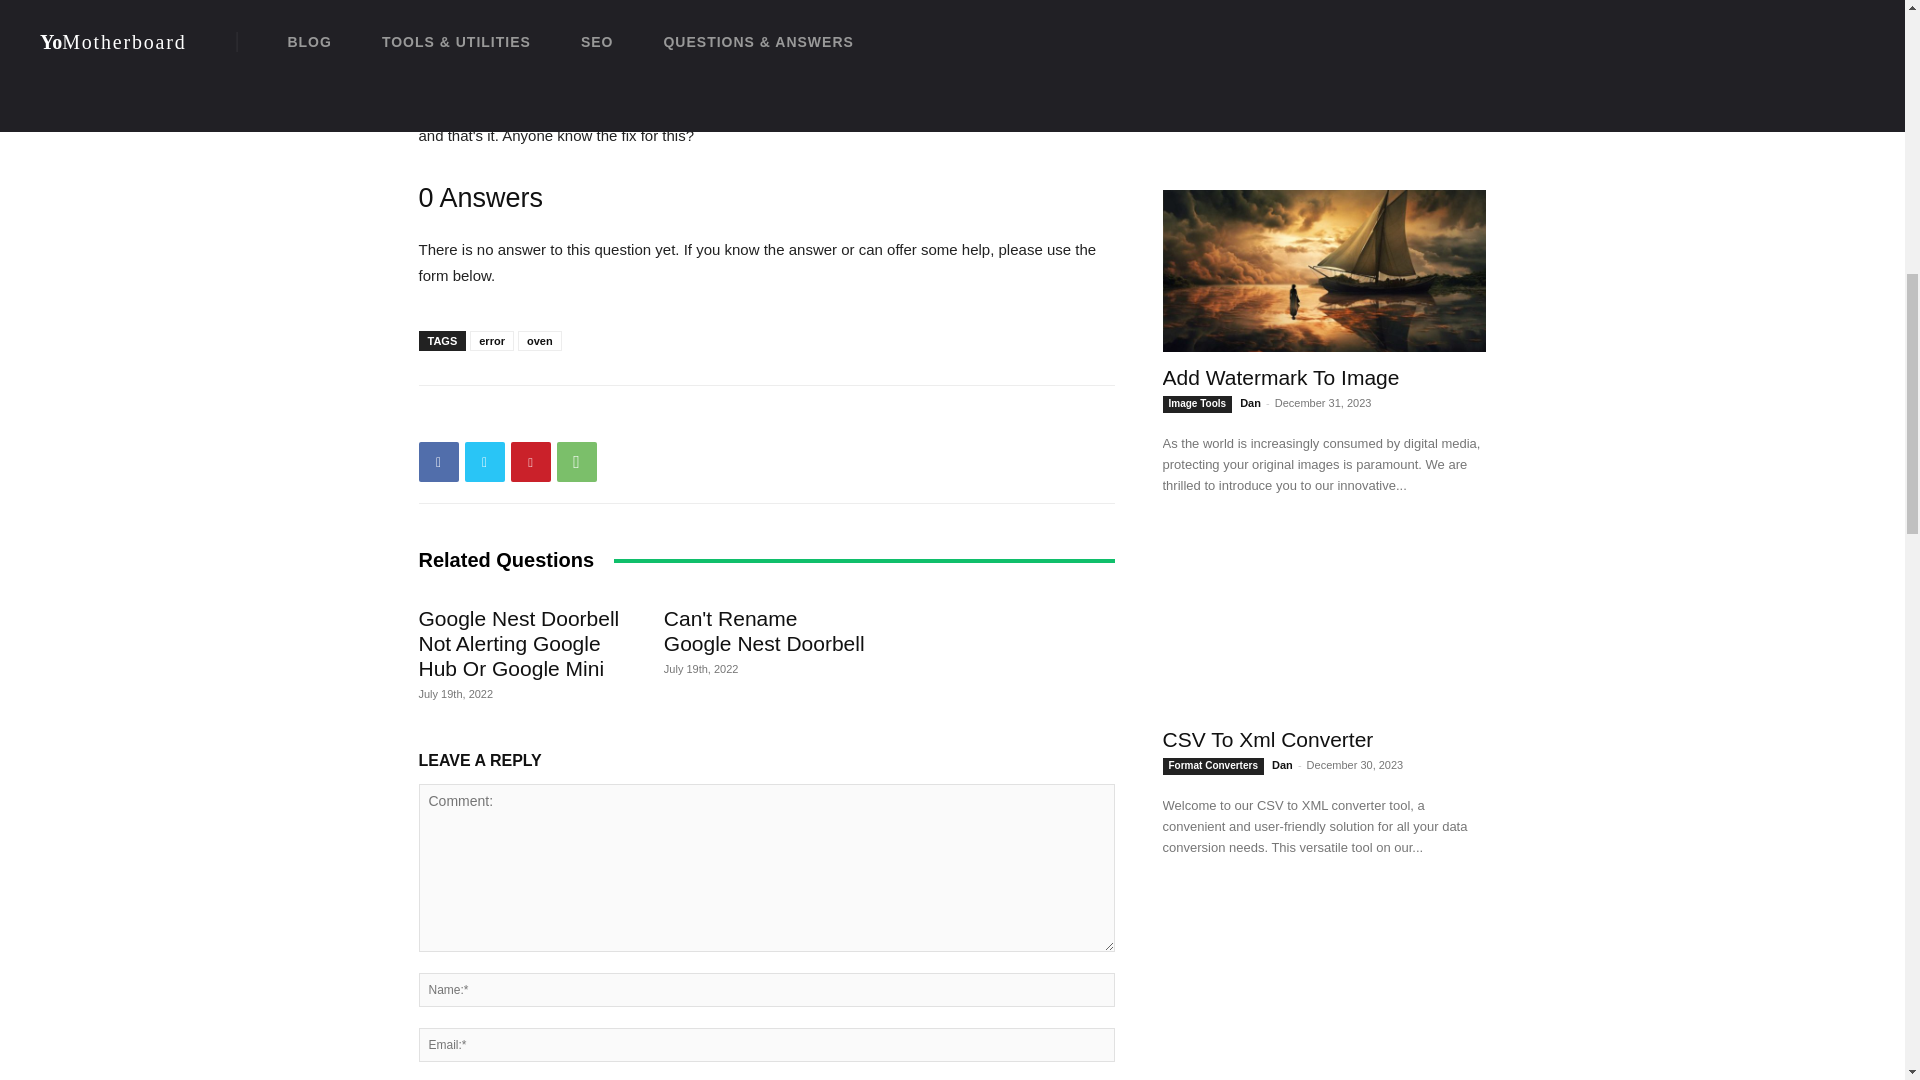 This screenshot has width=1920, height=1080. Describe the element at coordinates (568, 417) in the screenshot. I see `bottomFacebookLike` at that location.